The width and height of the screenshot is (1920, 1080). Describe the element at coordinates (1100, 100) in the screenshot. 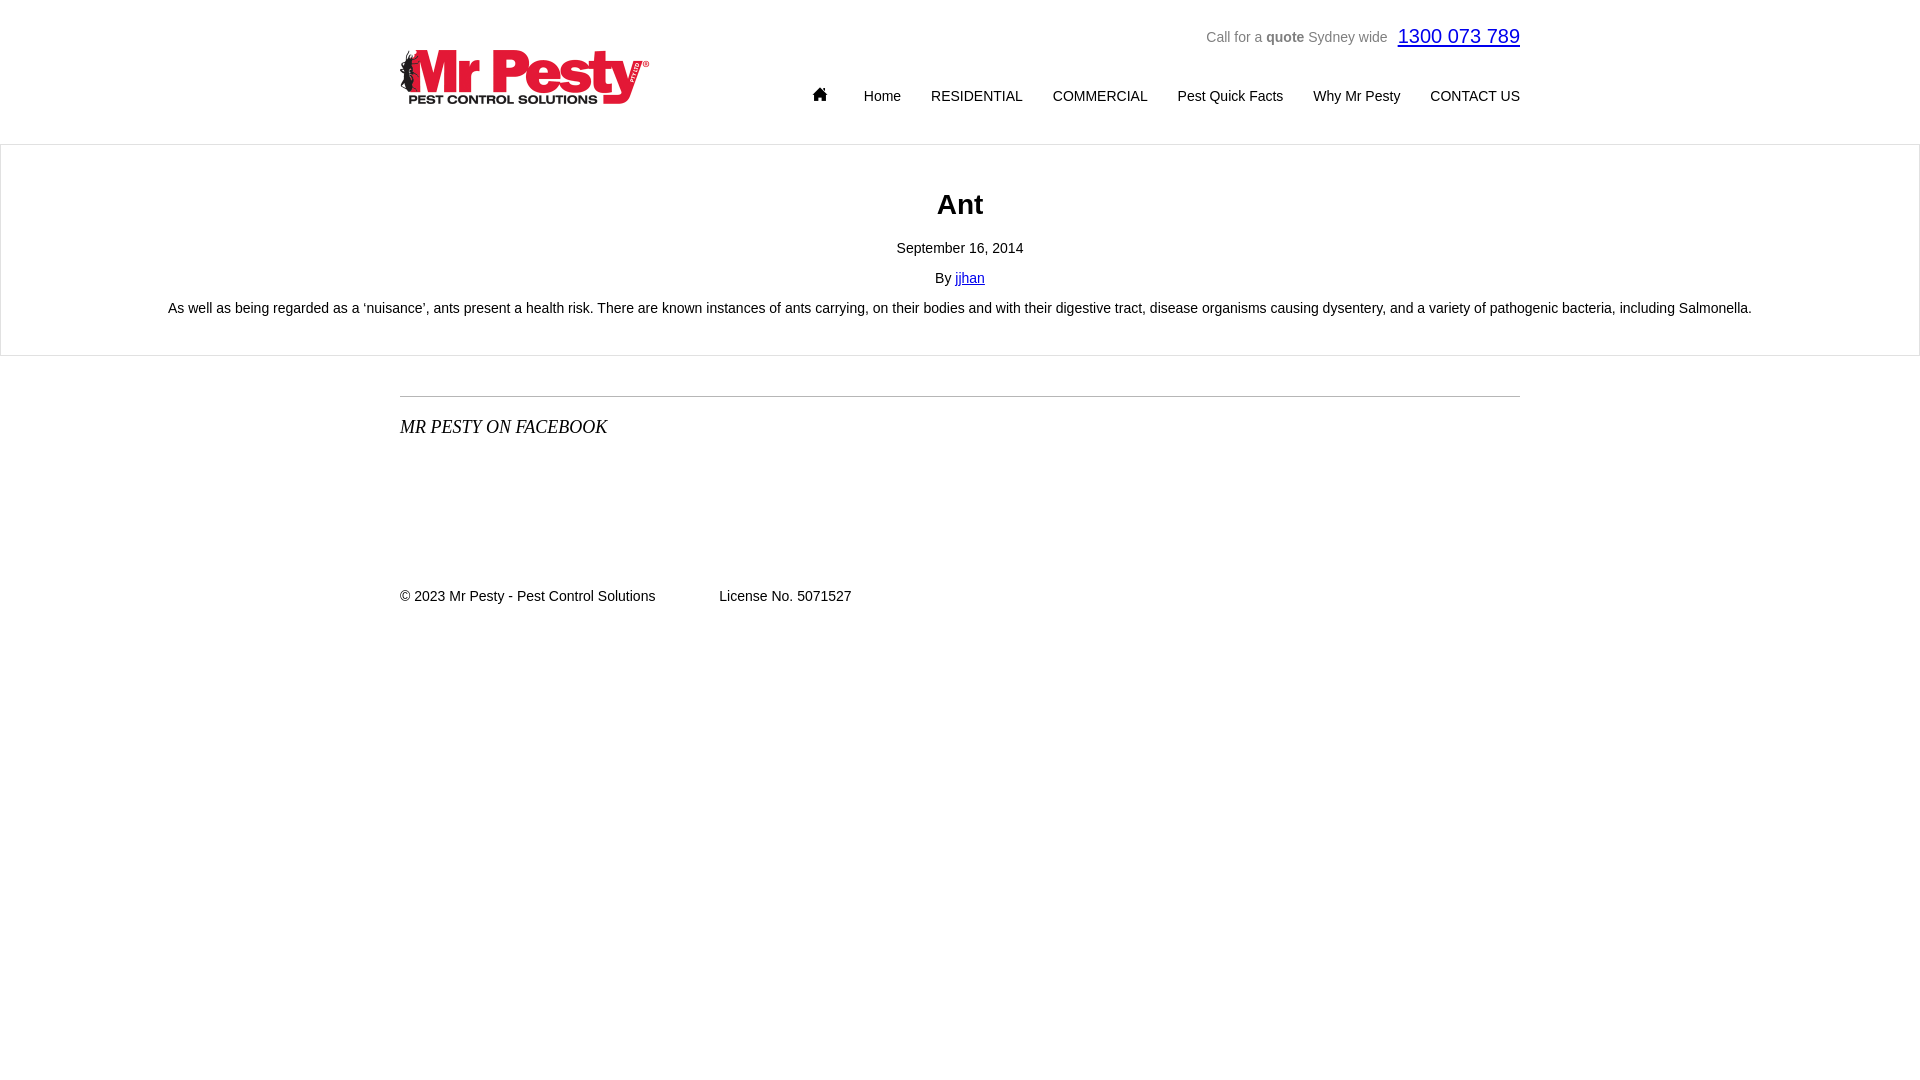

I see `COMMERCIAL` at that location.